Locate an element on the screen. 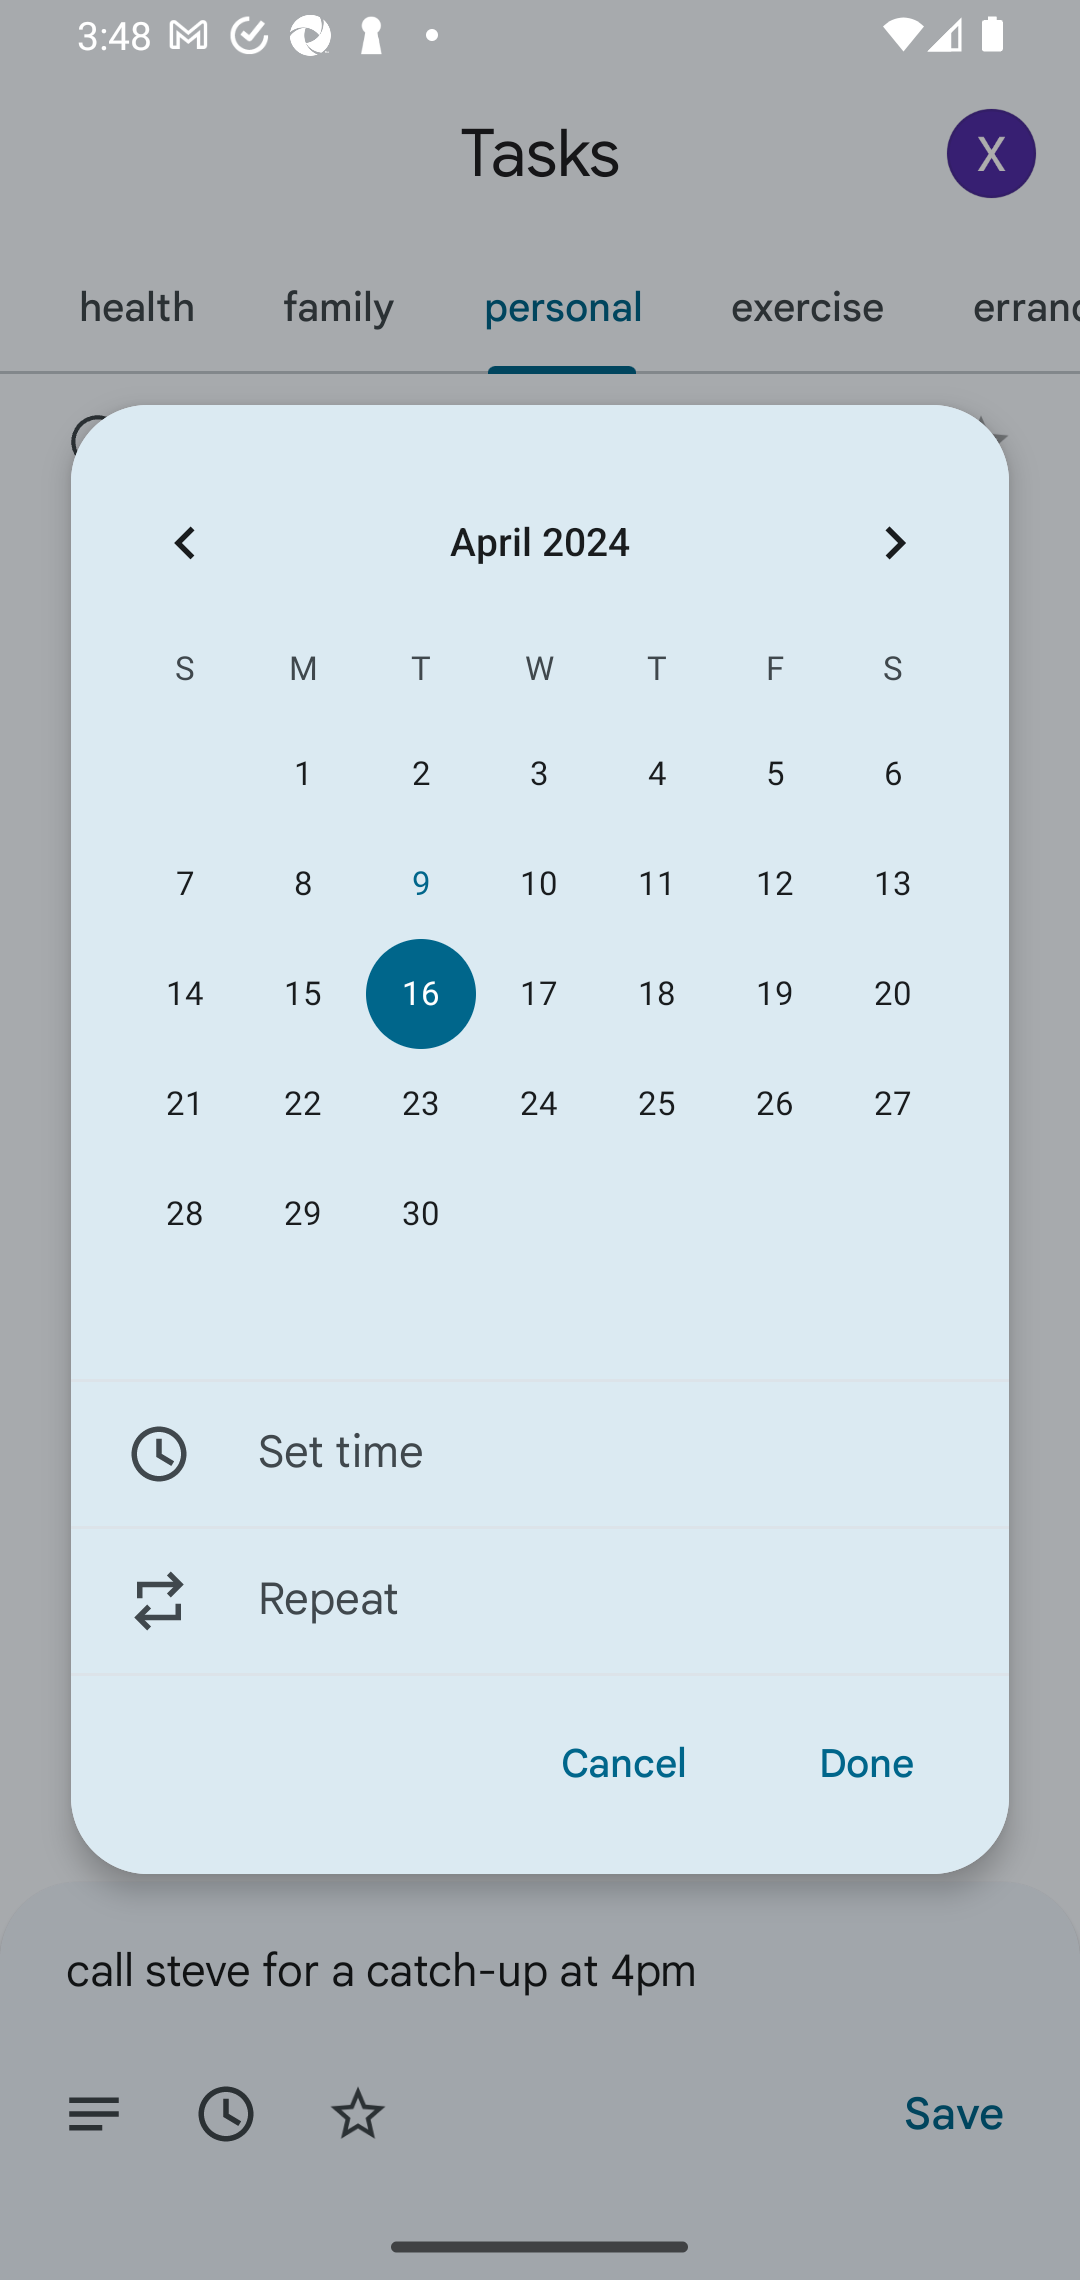 The width and height of the screenshot is (1080, 2280). Previous month is located at coordinates (184, 542).